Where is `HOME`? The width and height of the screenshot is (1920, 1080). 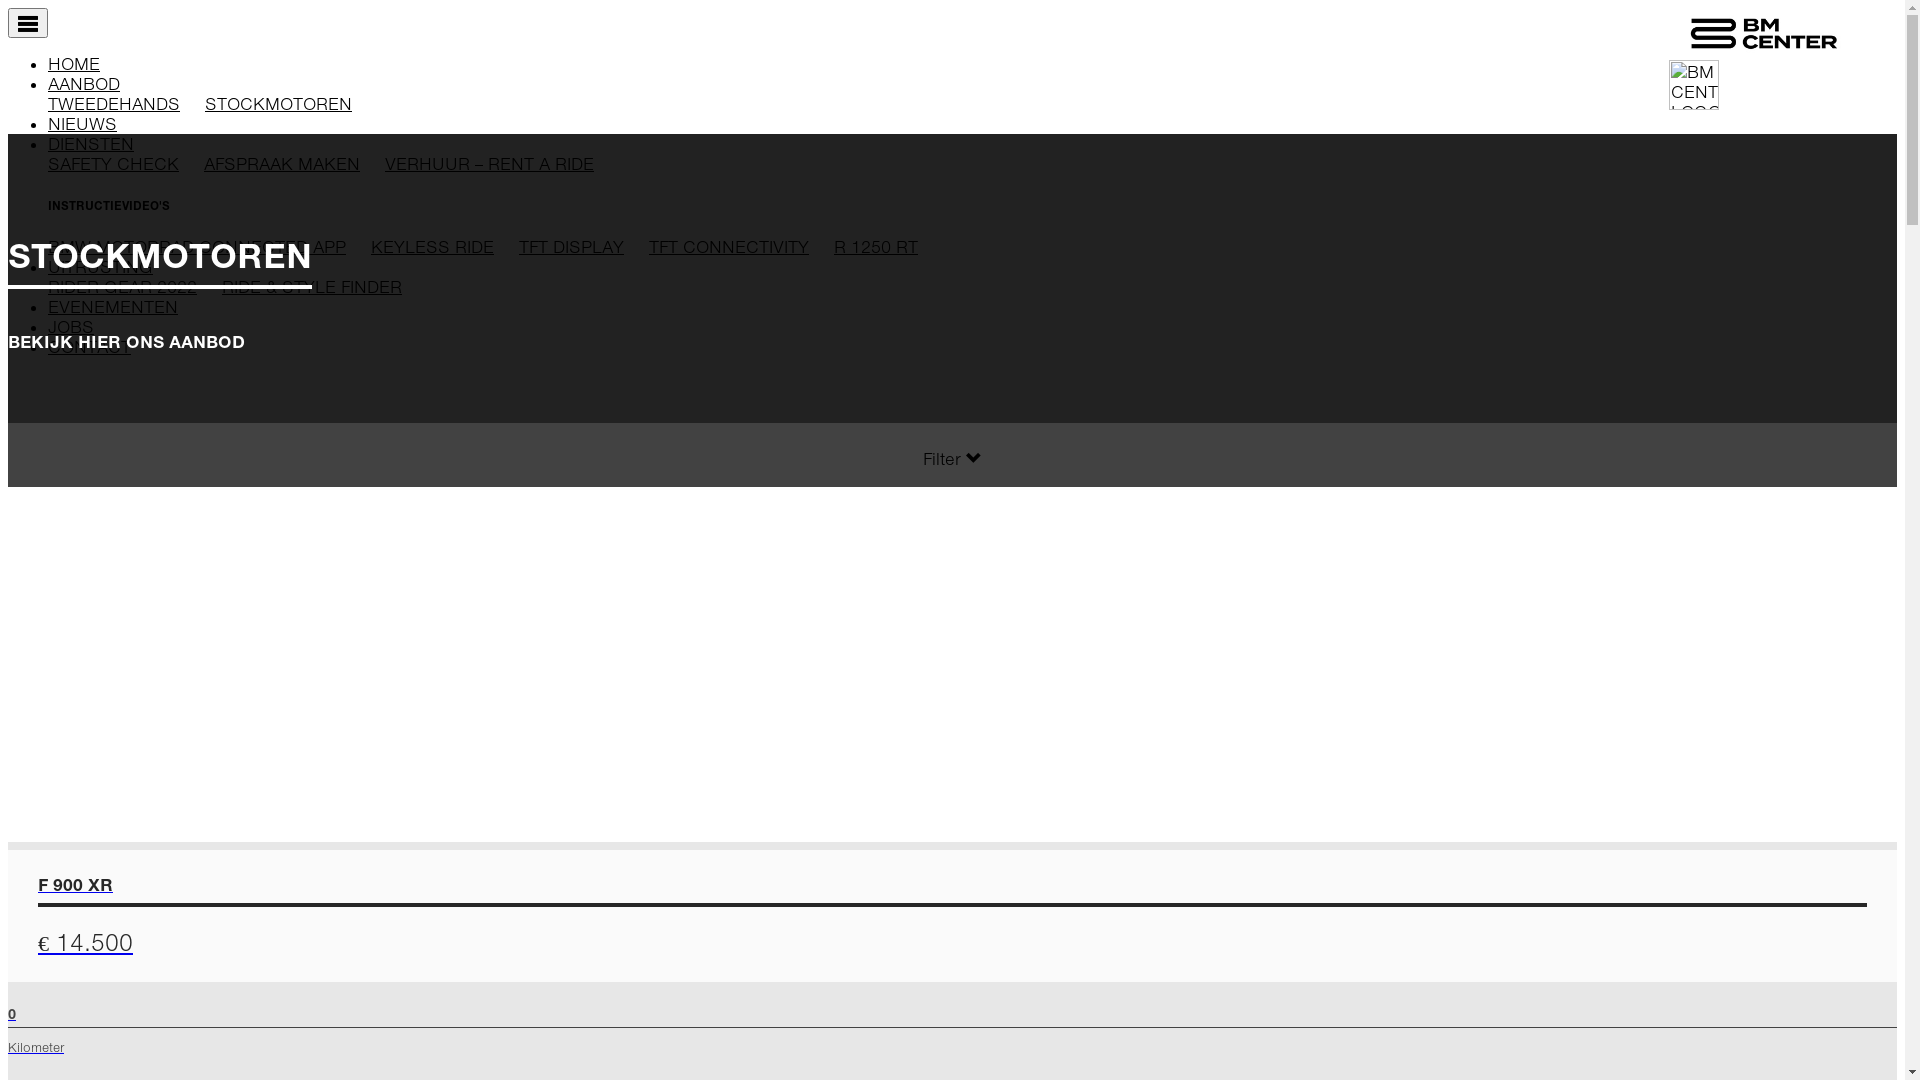 HOME is located at coordinates (74, 64).